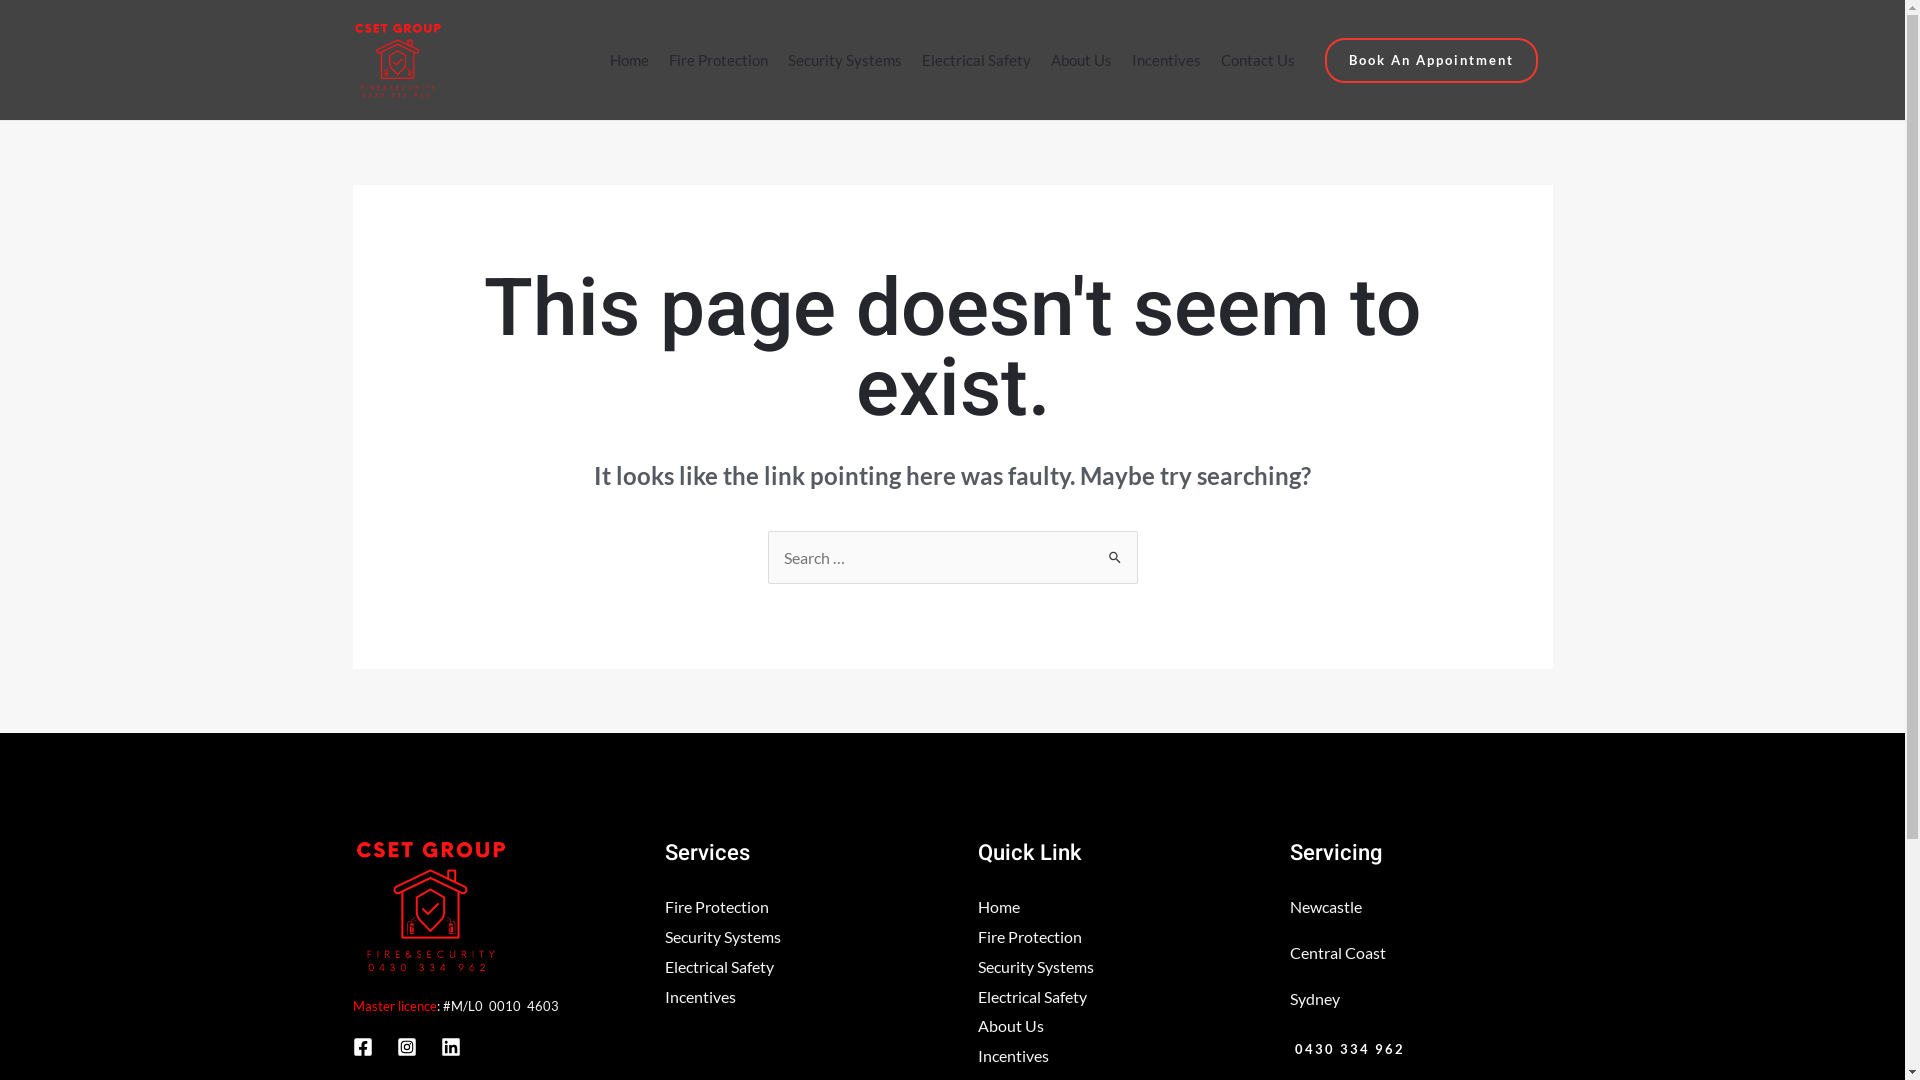 Image resolution: width=1920 pixels, height=1080 pixels. I want to click on Book An Appointment, so click(1432, 60).